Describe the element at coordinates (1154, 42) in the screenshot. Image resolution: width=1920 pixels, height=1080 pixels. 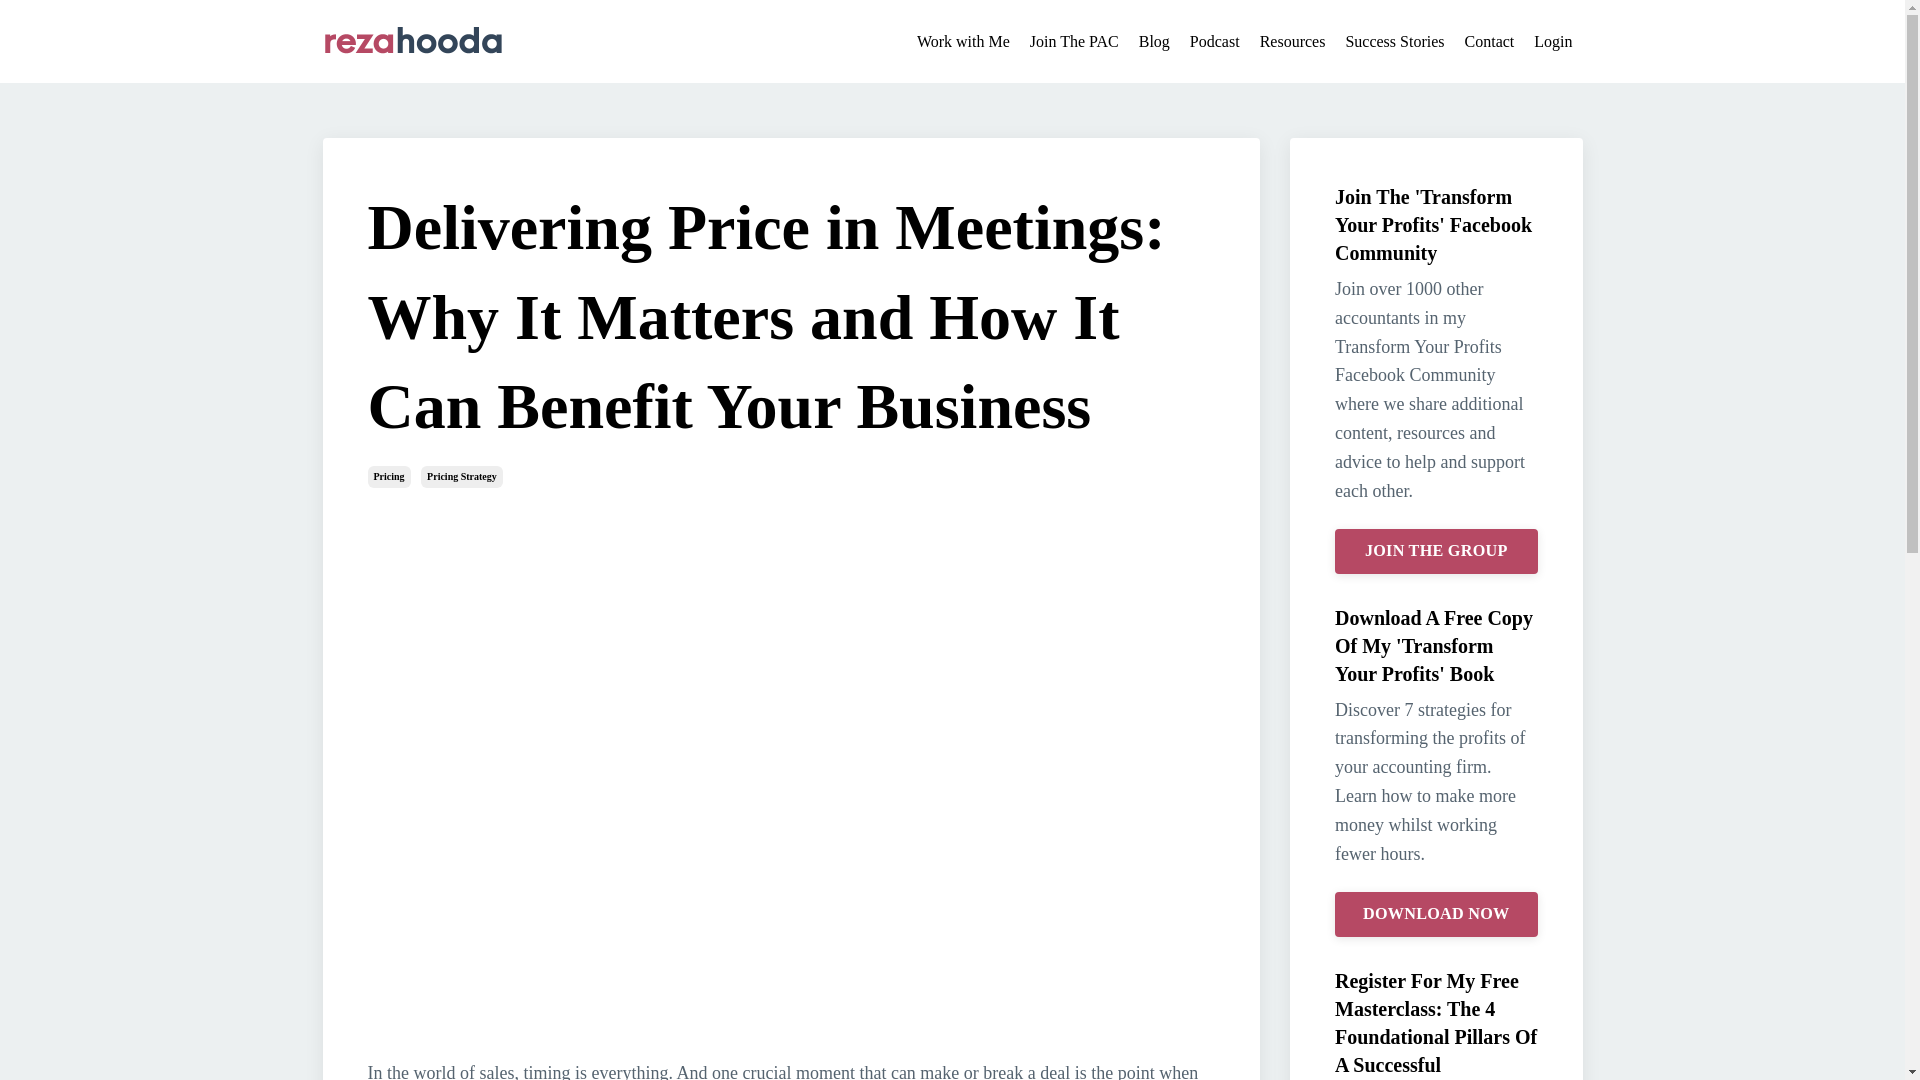
I see `Blog` at that location.